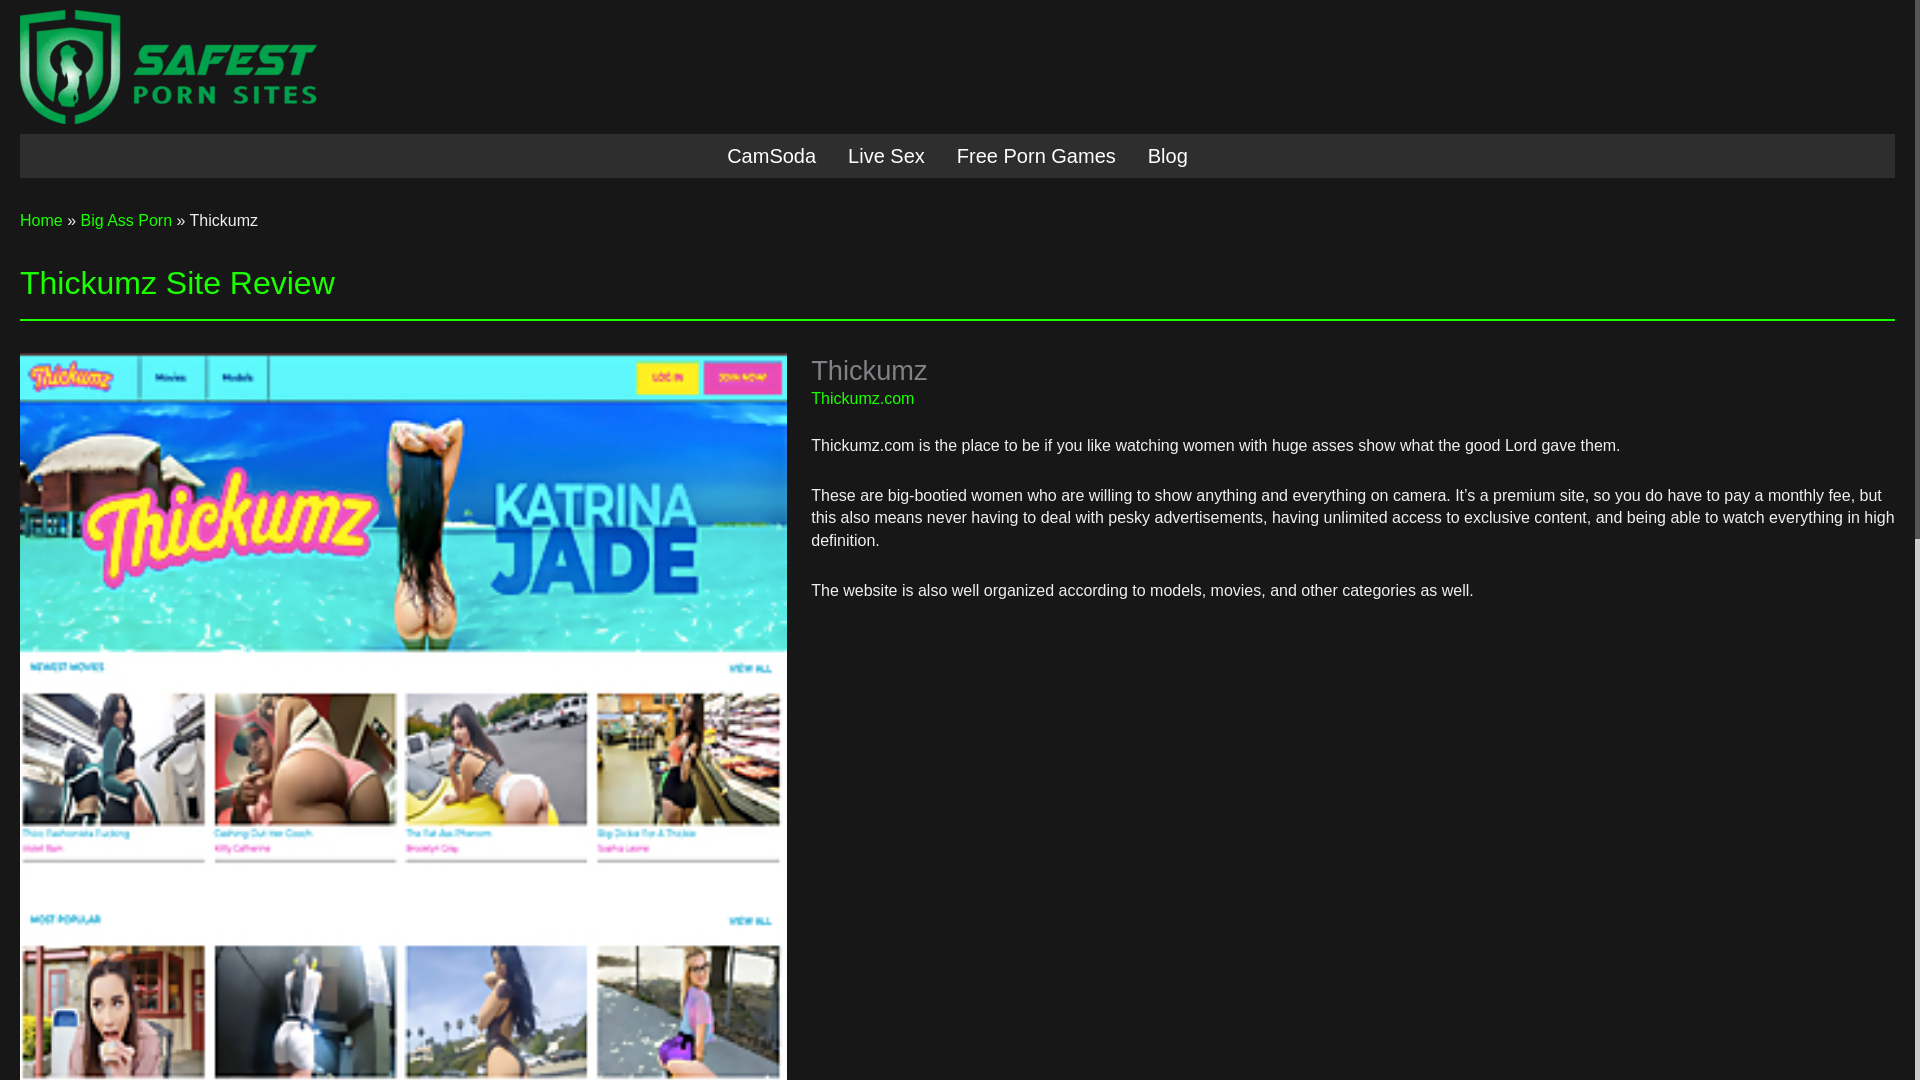 The height and width of the screenshot is (1080, 1920). I want to click on Free Porn Games, so click(1036, 156).